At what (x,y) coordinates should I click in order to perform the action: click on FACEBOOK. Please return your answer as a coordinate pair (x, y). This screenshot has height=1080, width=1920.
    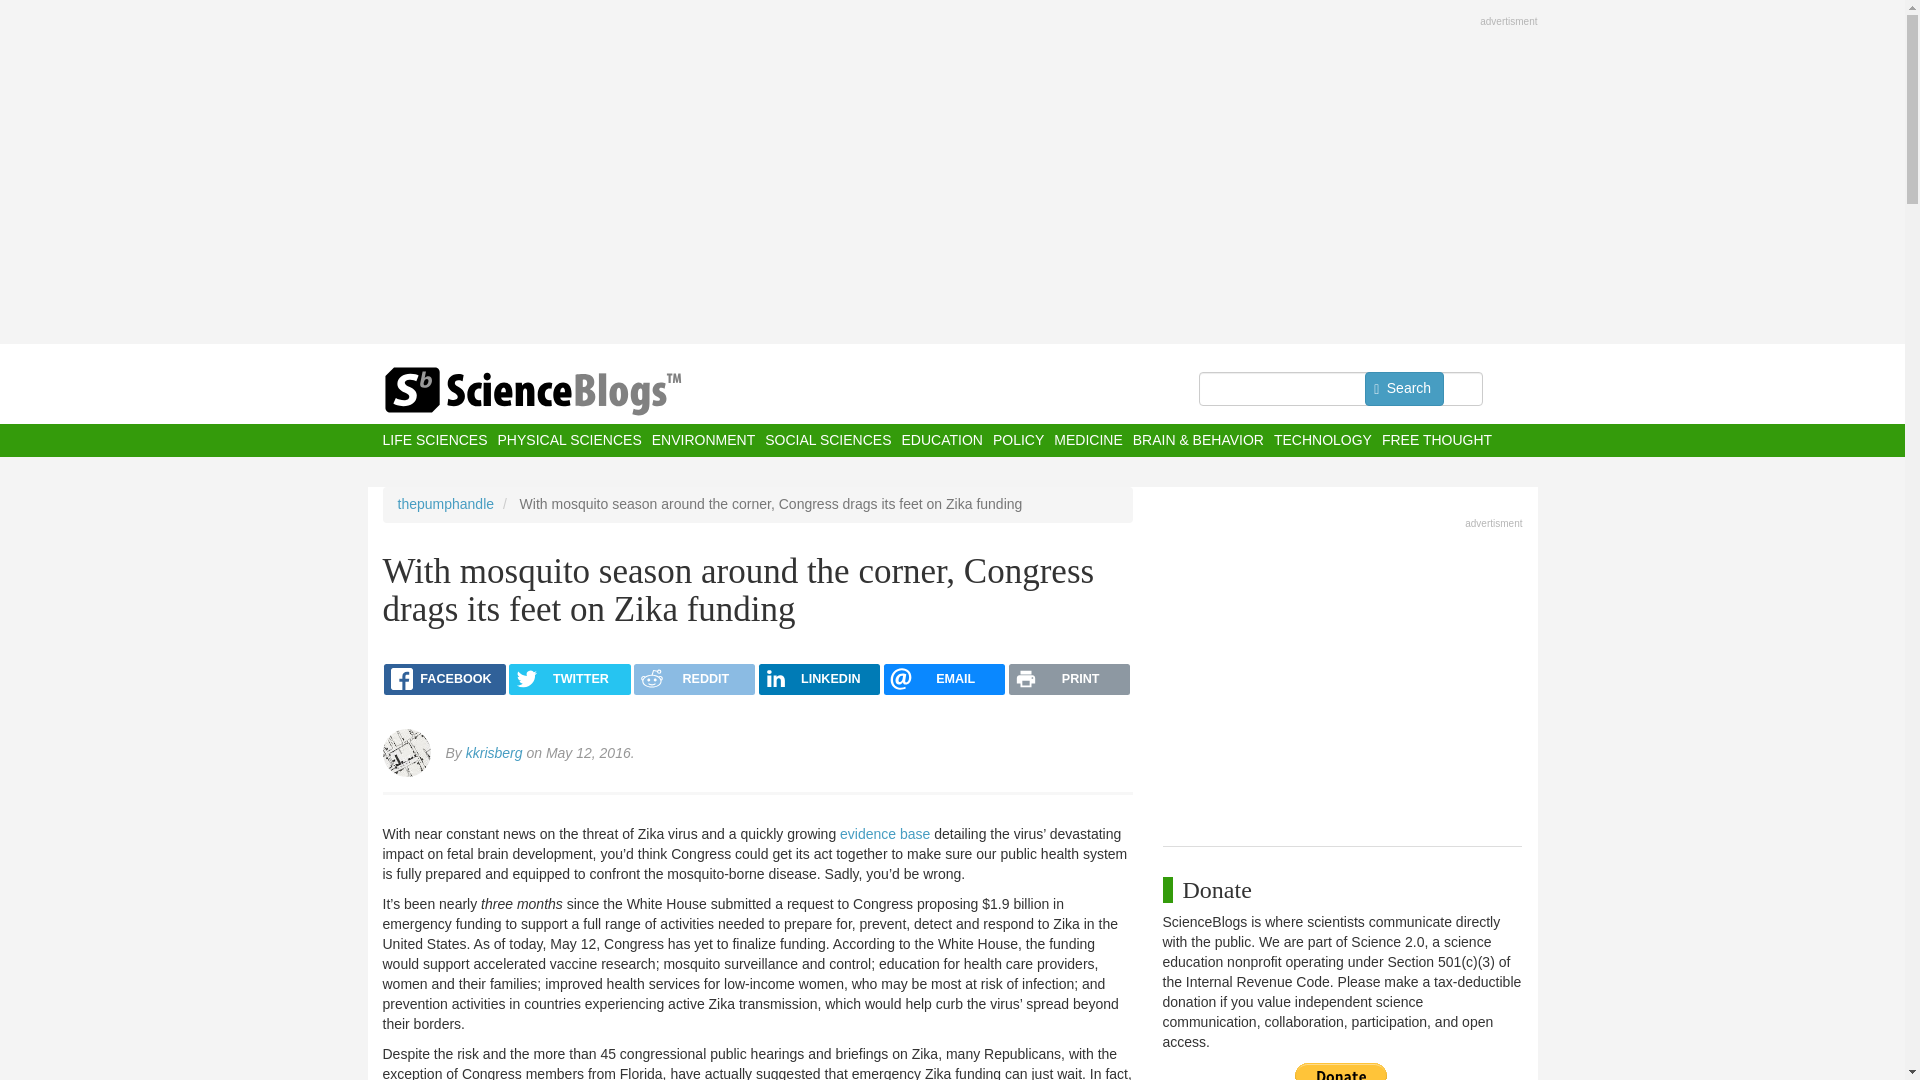
    Looking at the image, I should click on (444, 680).